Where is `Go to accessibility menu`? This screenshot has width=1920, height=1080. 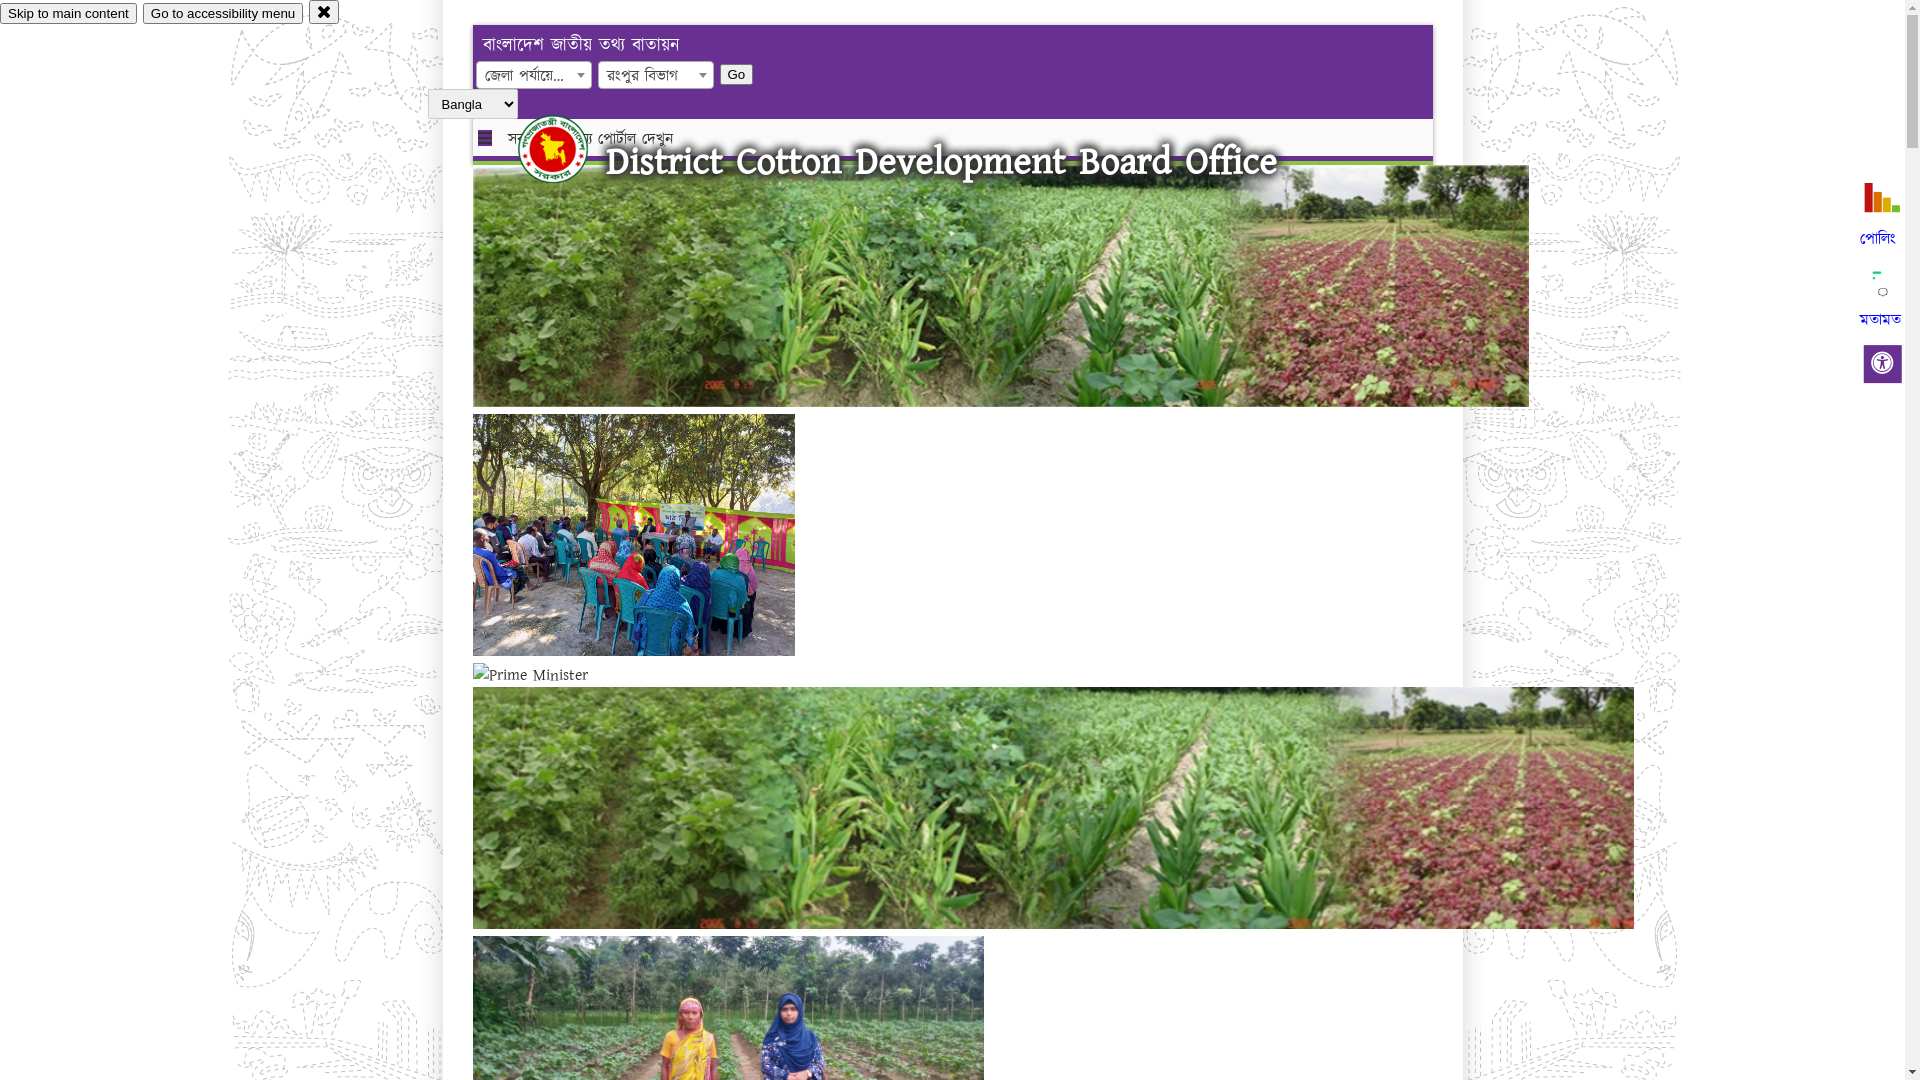
Go to accessibility menu is located at coordinates (223, 14).